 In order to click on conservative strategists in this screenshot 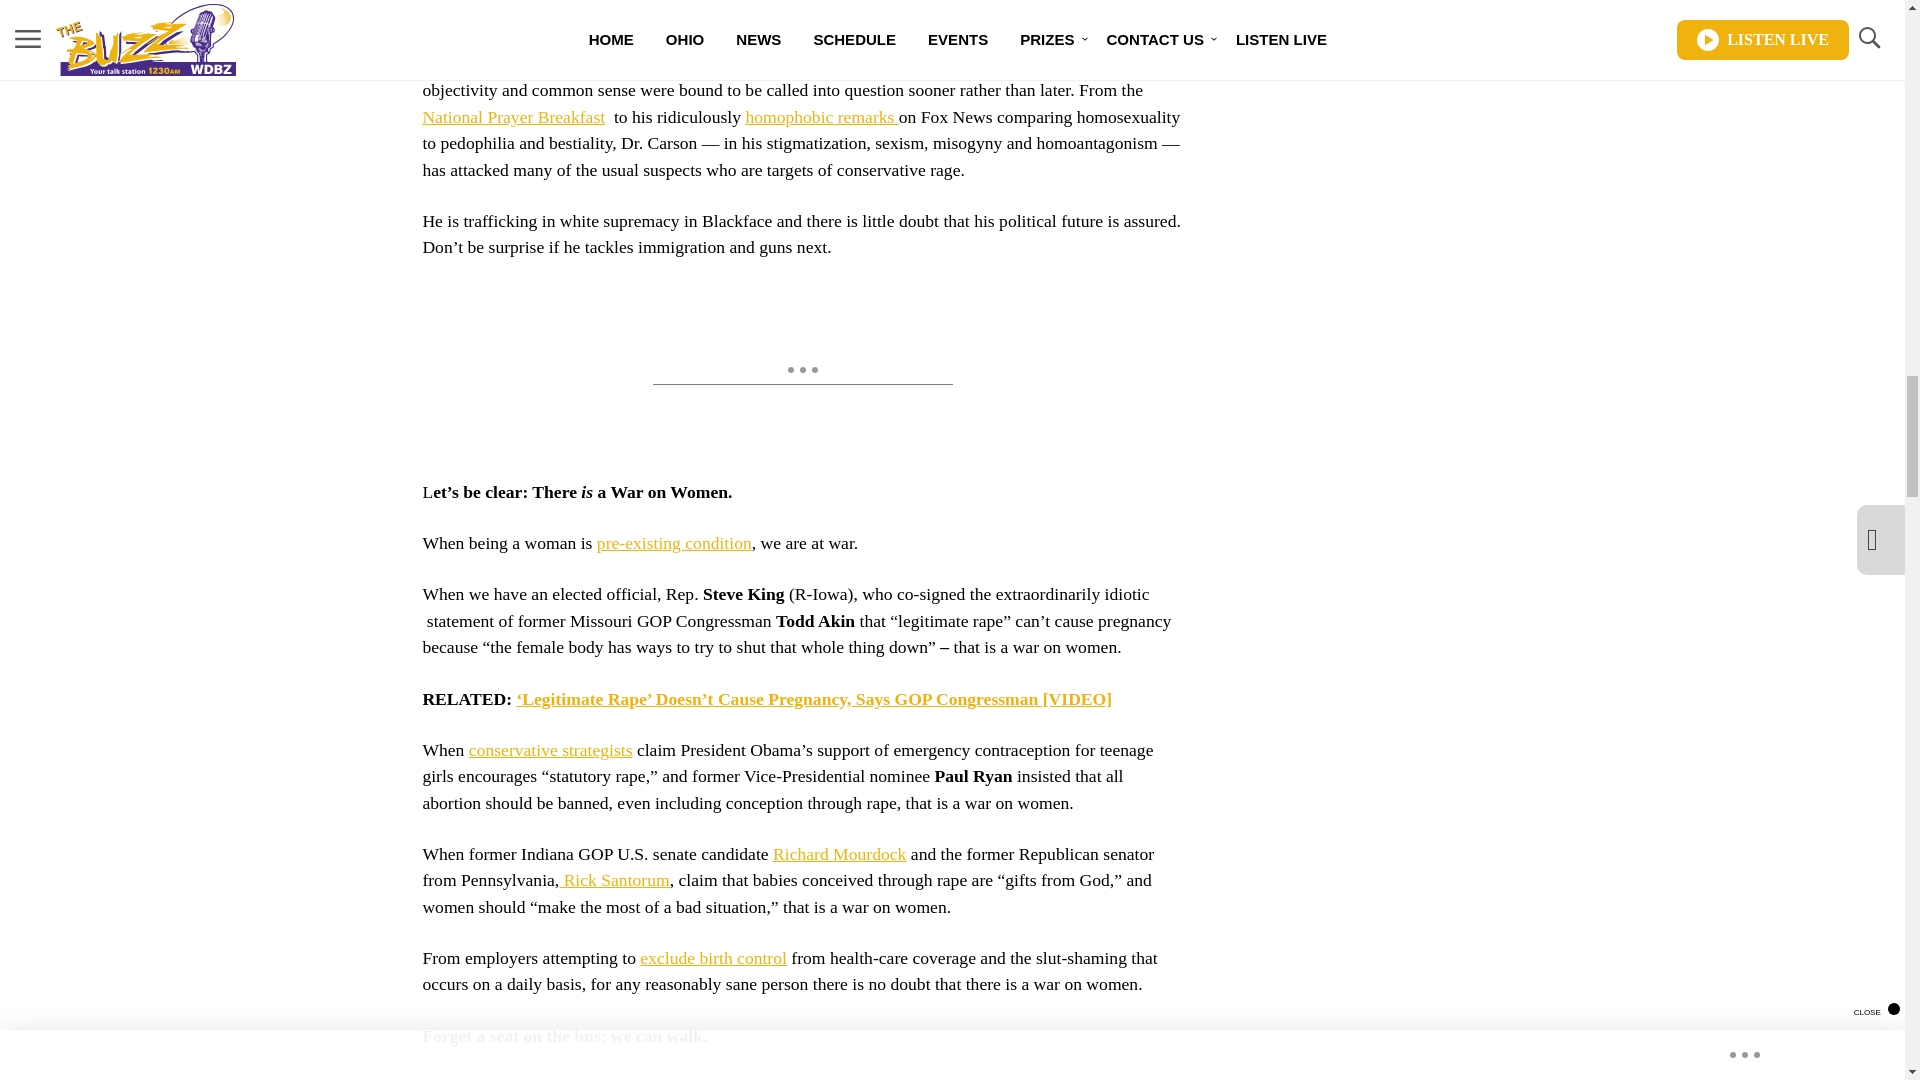, I will do `click(550, 750)`.